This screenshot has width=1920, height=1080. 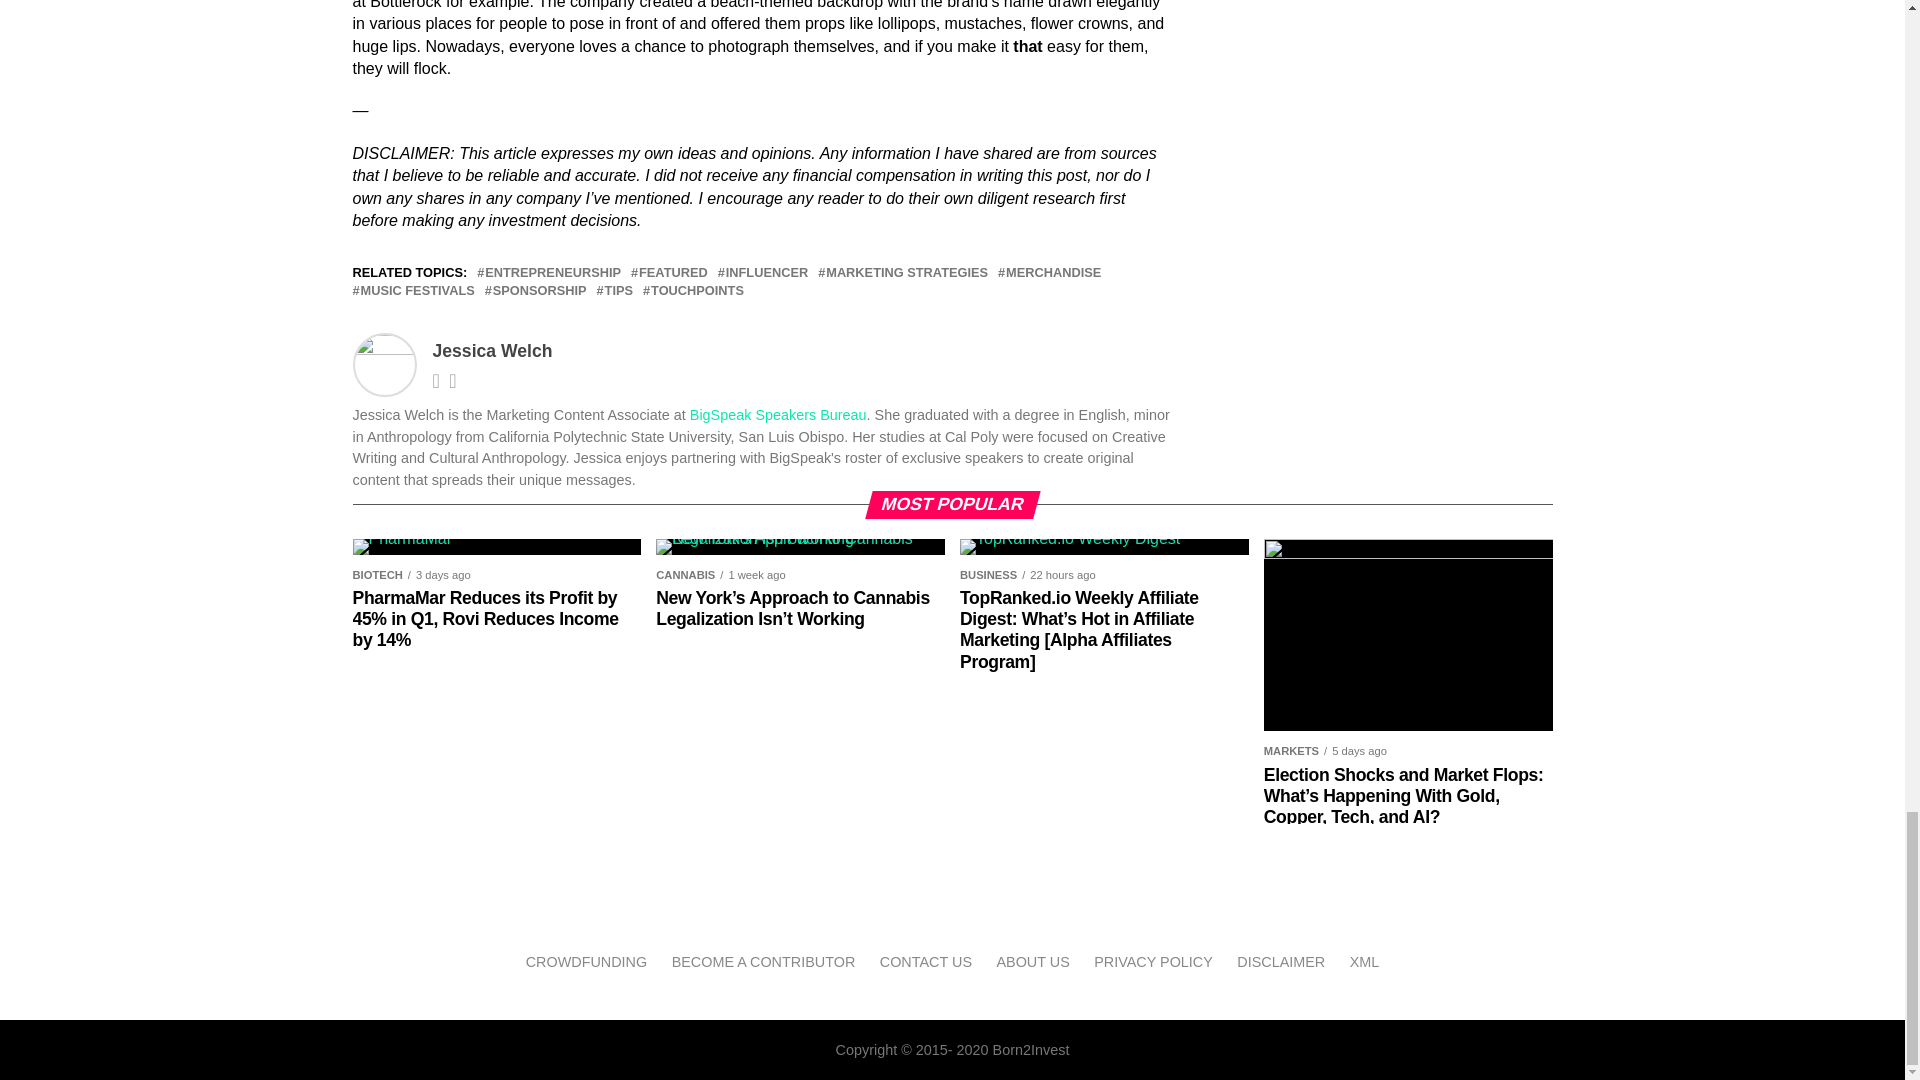 I want to click on ENTREPRENEURSHIP, so click(x=552, y=272).